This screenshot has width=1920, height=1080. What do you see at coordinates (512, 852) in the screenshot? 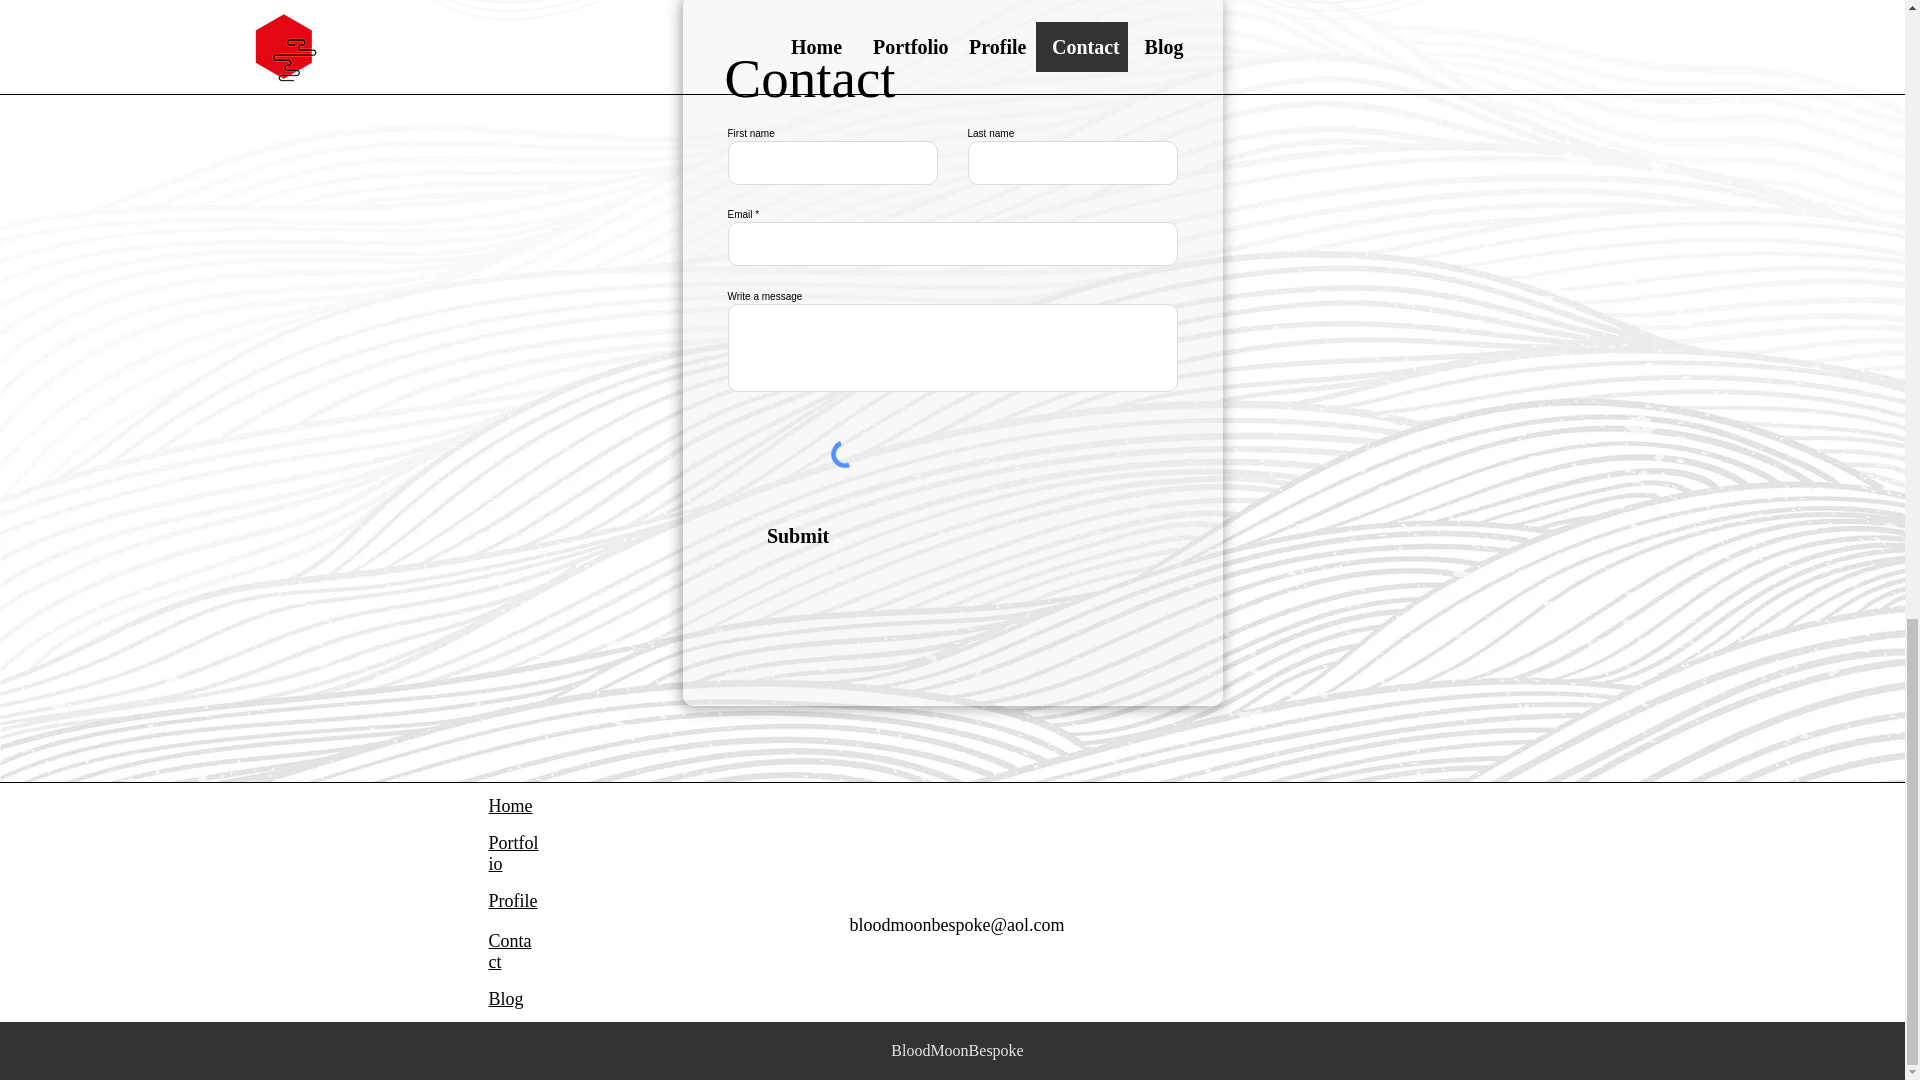
I see `Portfolio` at bounding box center [512, 852].